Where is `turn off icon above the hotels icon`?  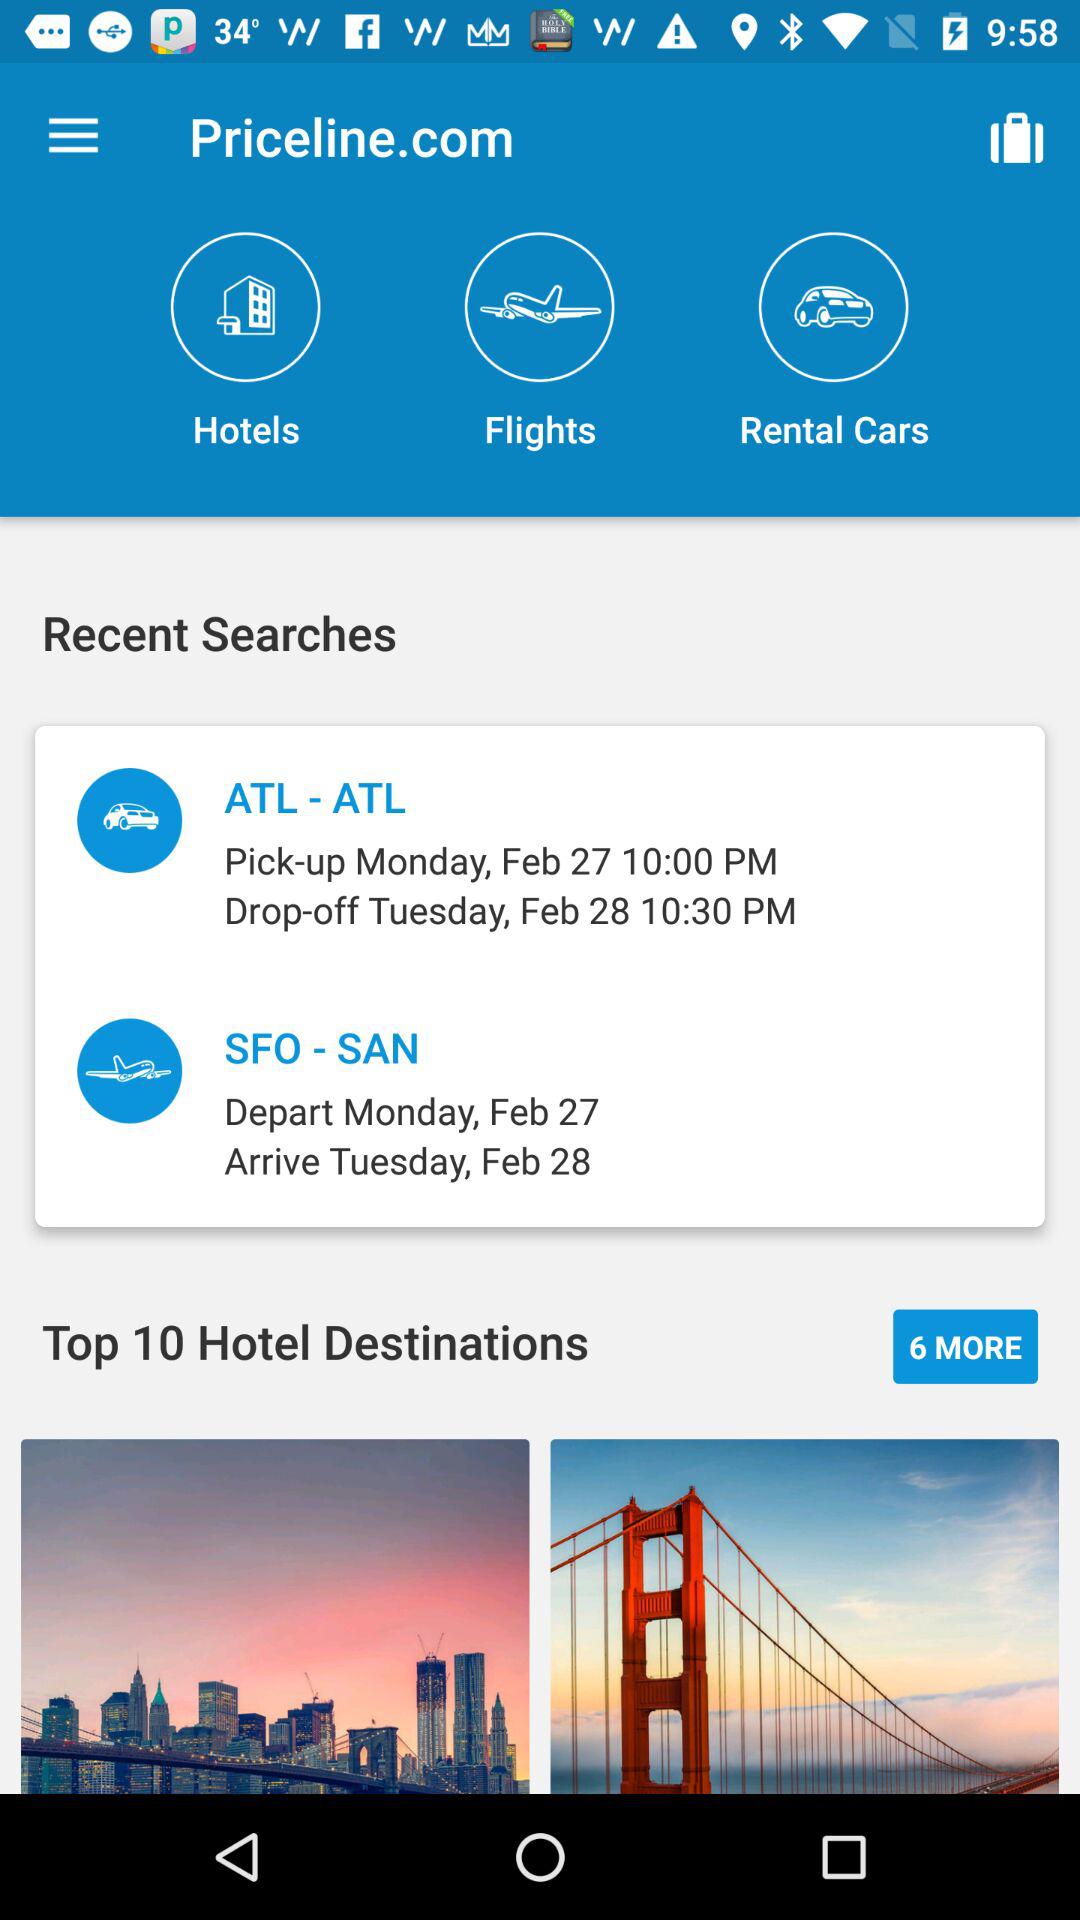
turn off icon above the hotels icon is located at coordinates (73, 136).